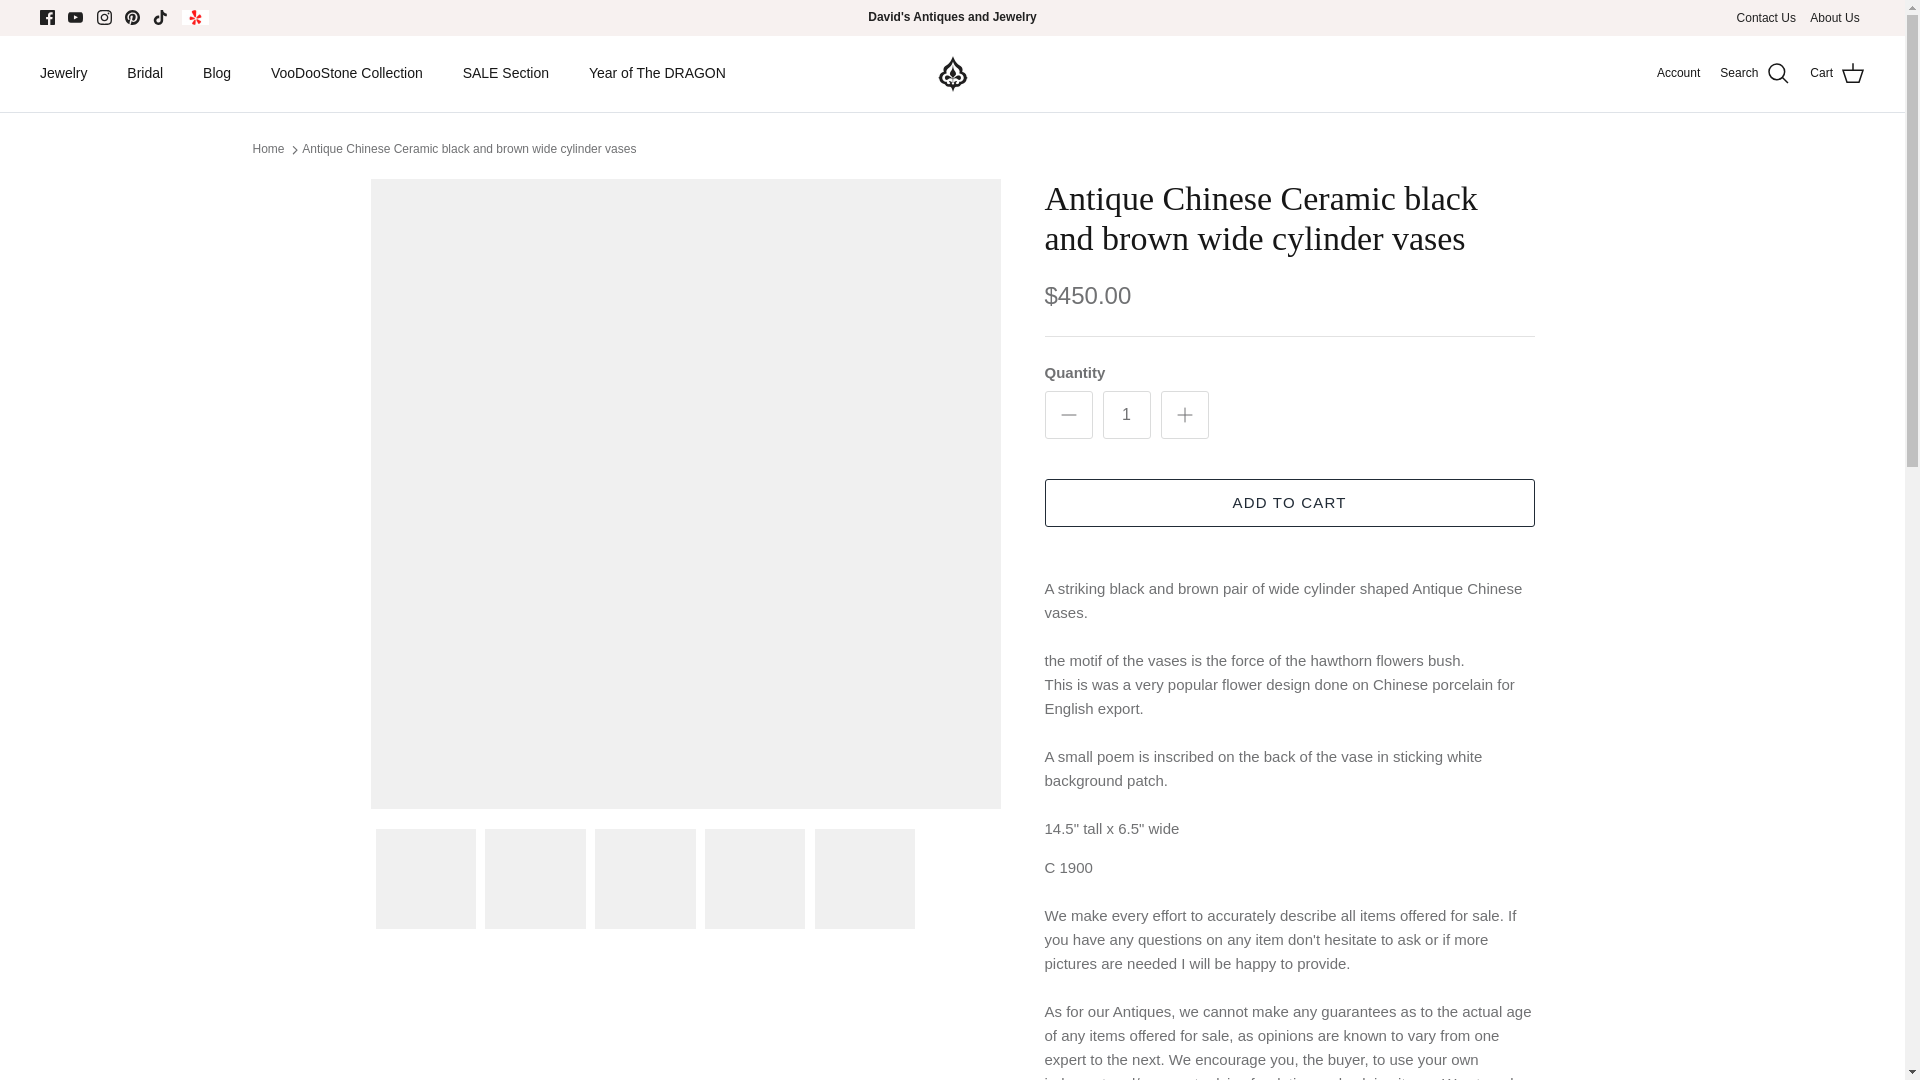 This screenshot has width=1920, height=1080. I want to click on Instagram, so click(104, 16).